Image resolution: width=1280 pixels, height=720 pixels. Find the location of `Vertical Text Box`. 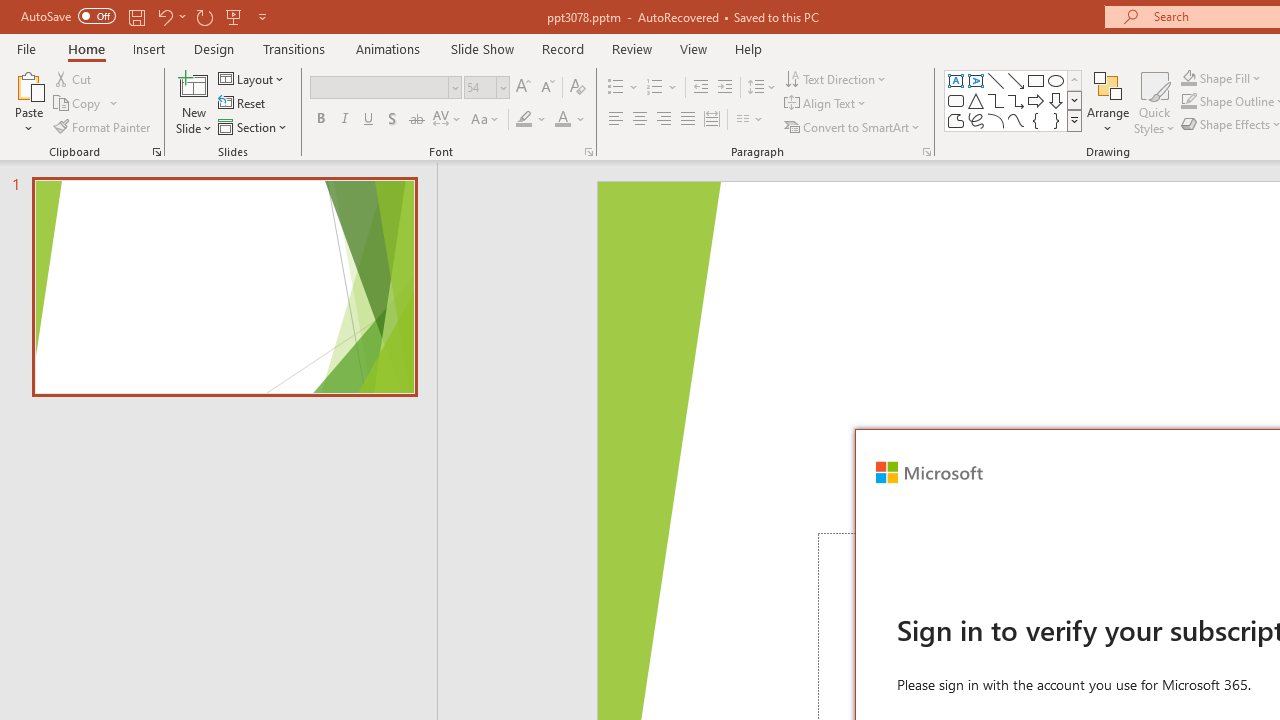

Vertical Text Box is located at coordinates (976, 80).